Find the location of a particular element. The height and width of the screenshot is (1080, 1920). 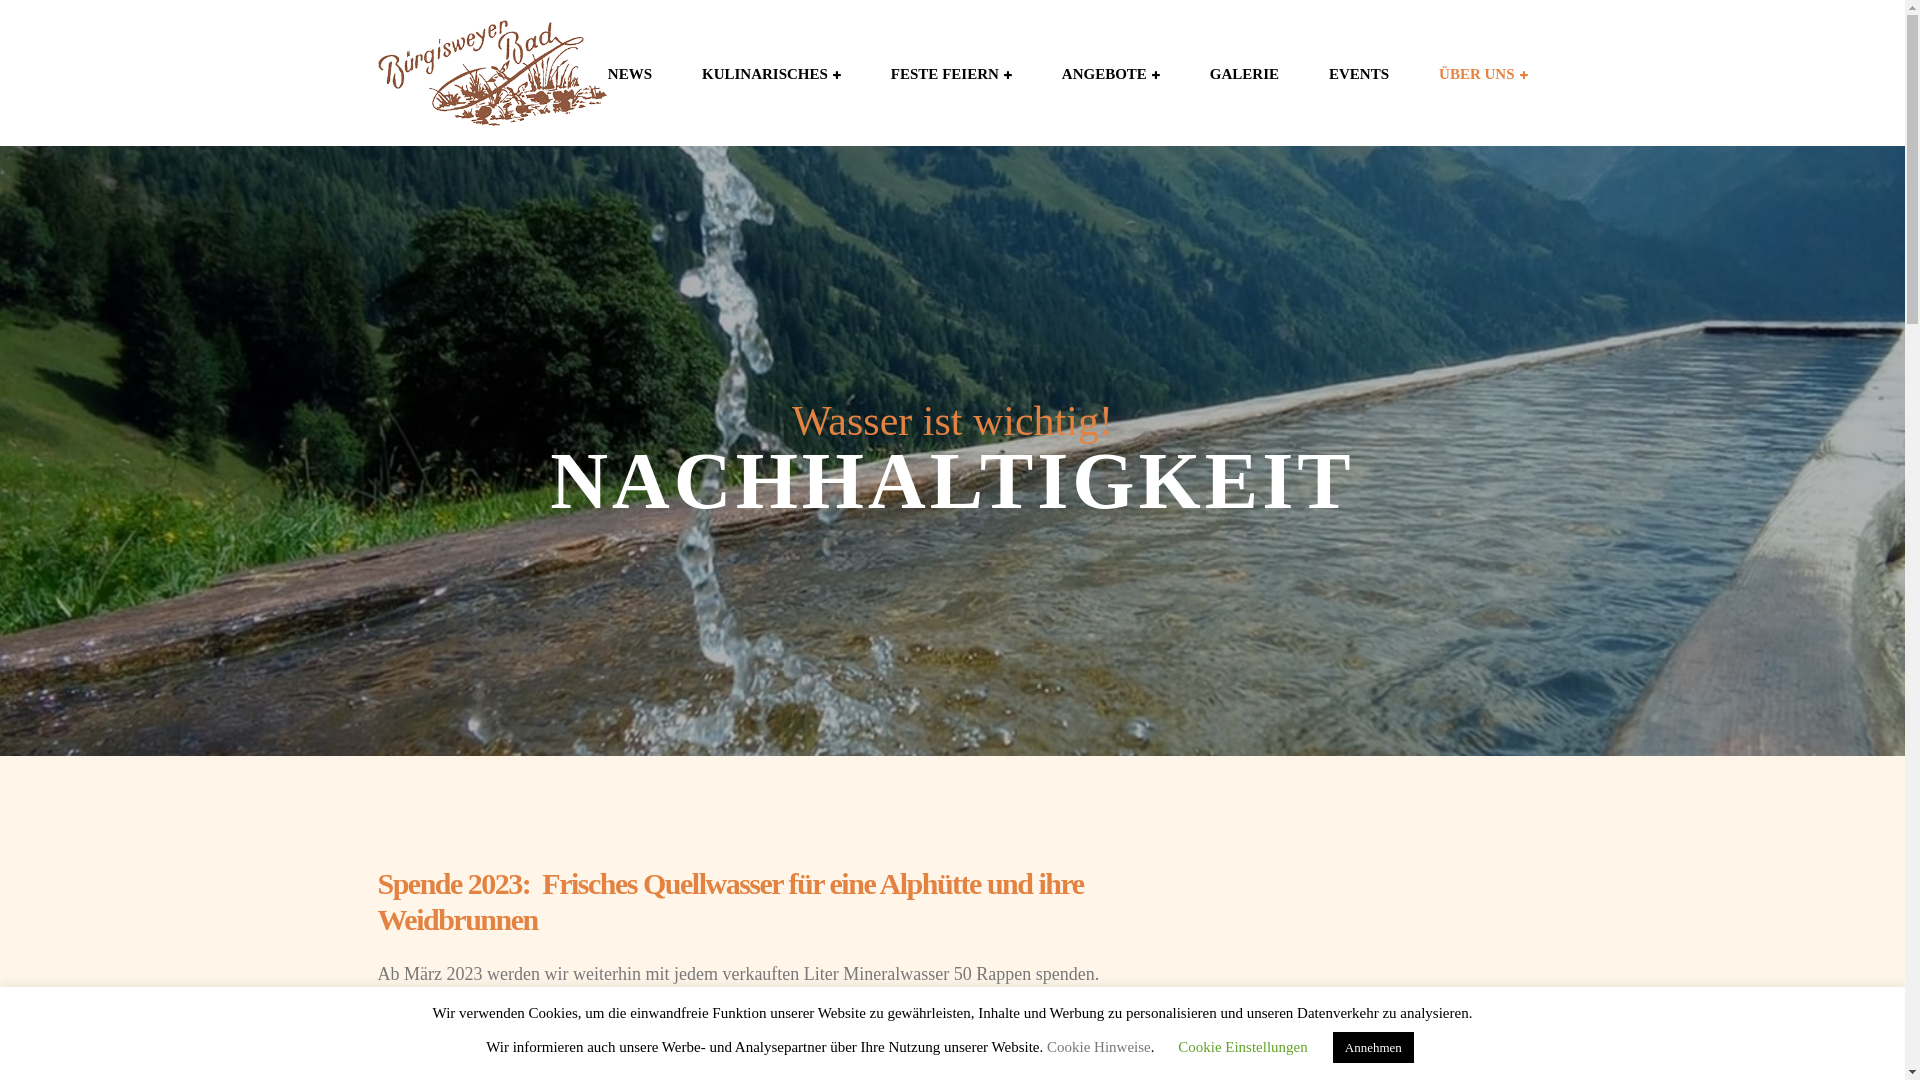

EVENTS is located at coordinates (1359, 74).